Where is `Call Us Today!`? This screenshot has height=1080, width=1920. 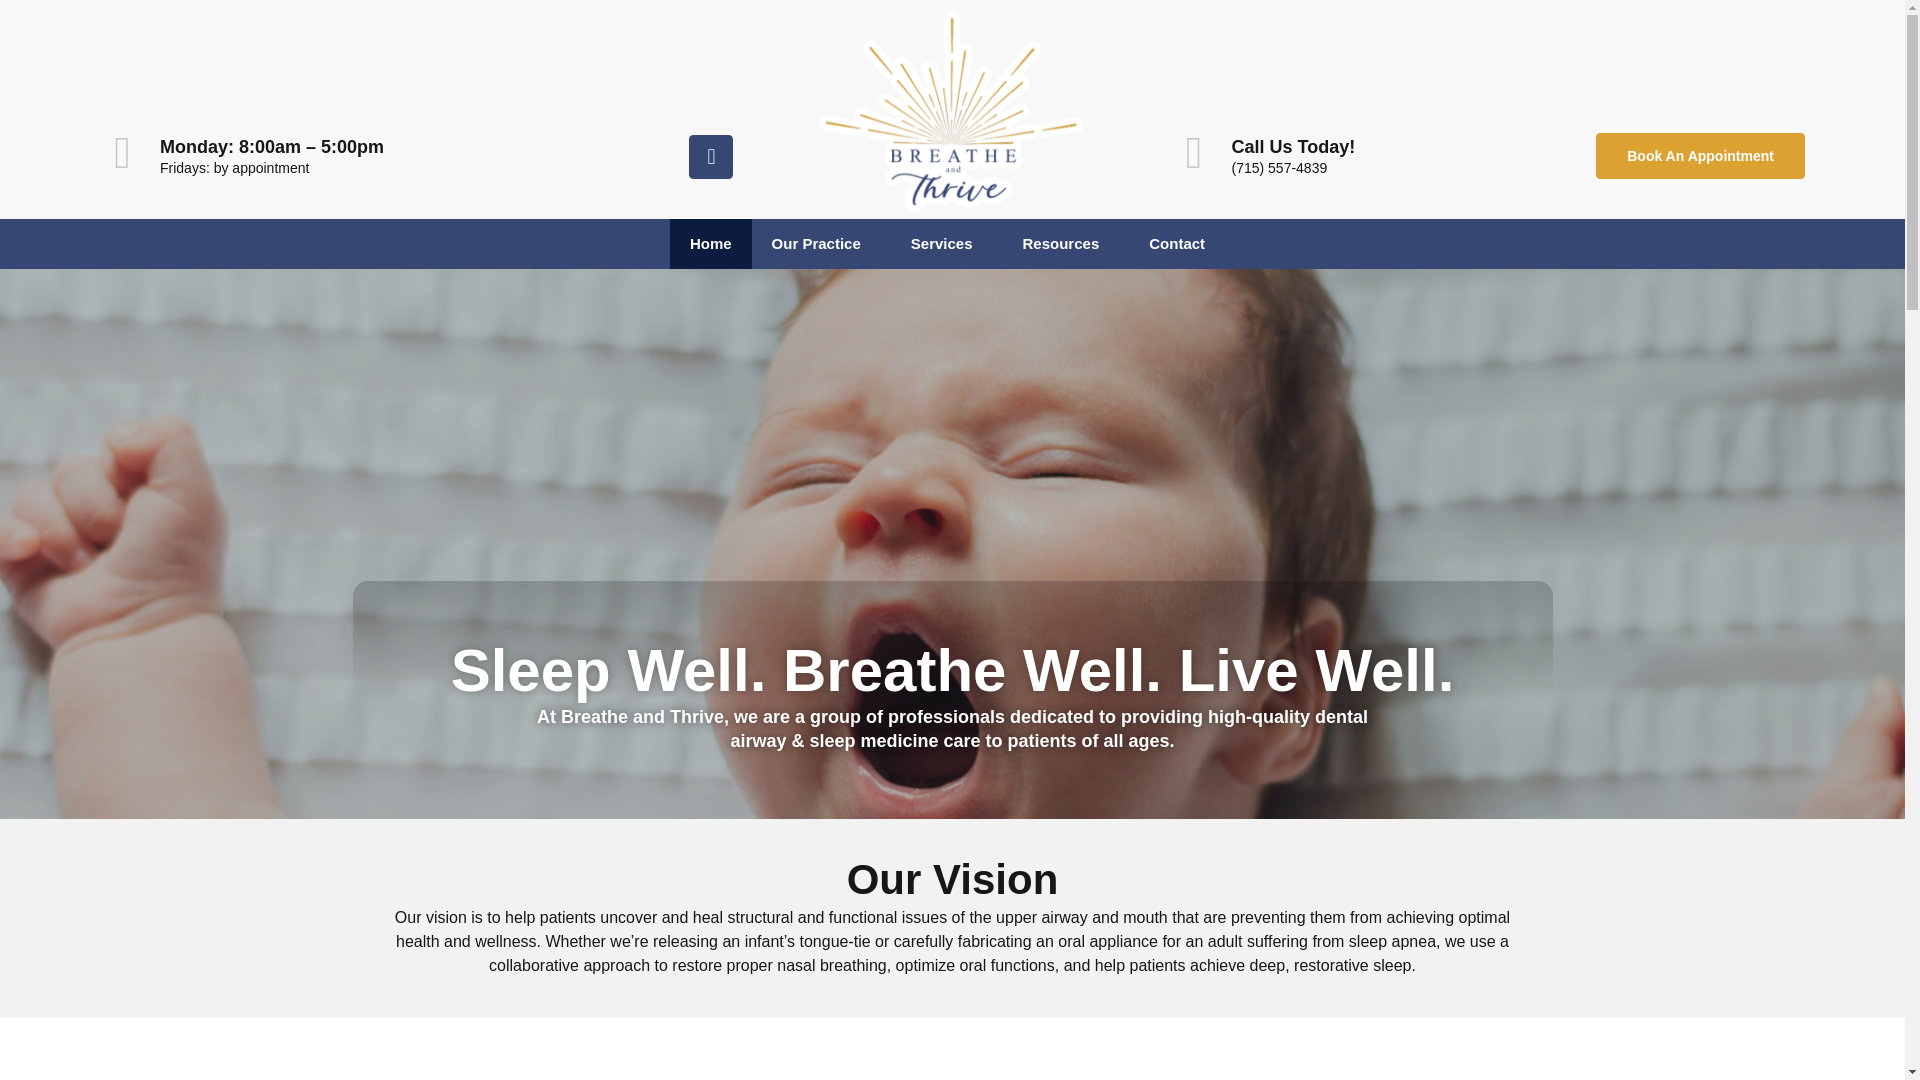 Call Us Today! is located at coordinates (1292, 146).